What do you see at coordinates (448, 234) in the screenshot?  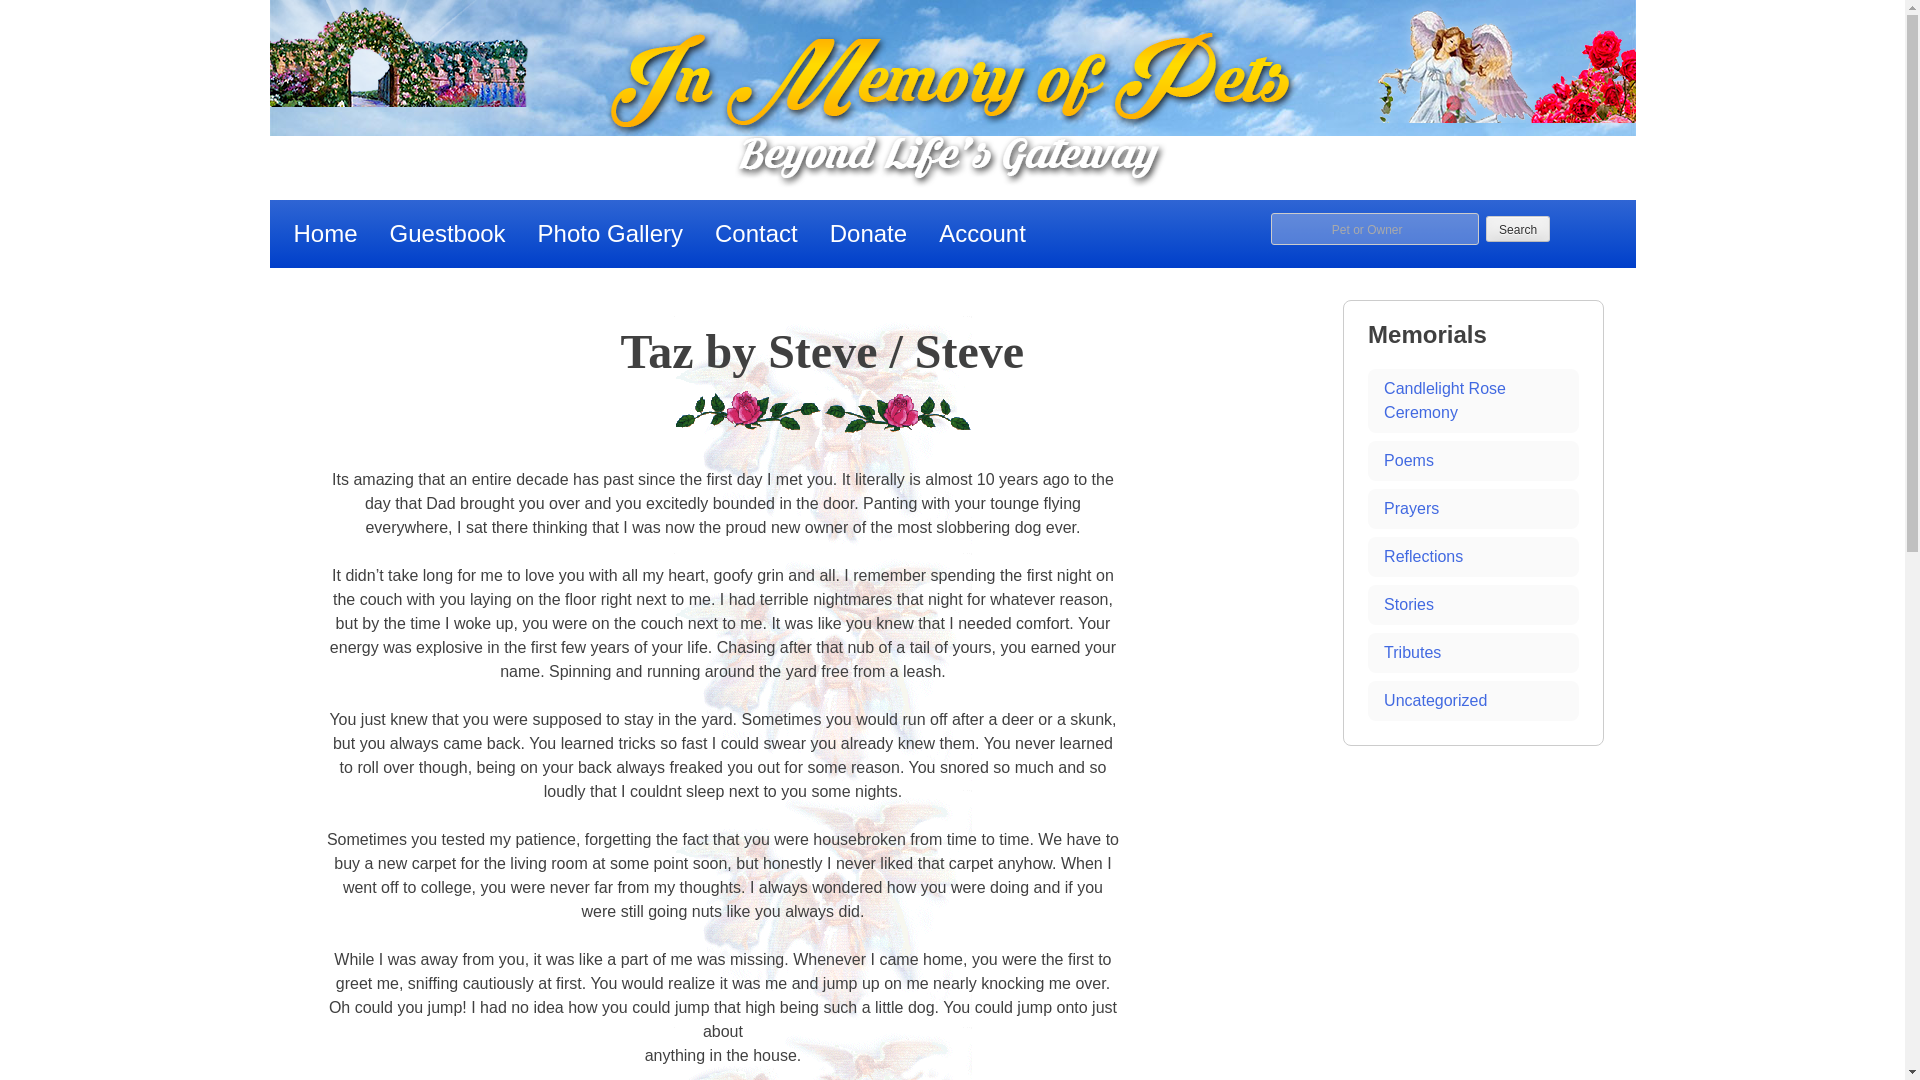 I see `Guestbook` at bounding box center [448, 234].